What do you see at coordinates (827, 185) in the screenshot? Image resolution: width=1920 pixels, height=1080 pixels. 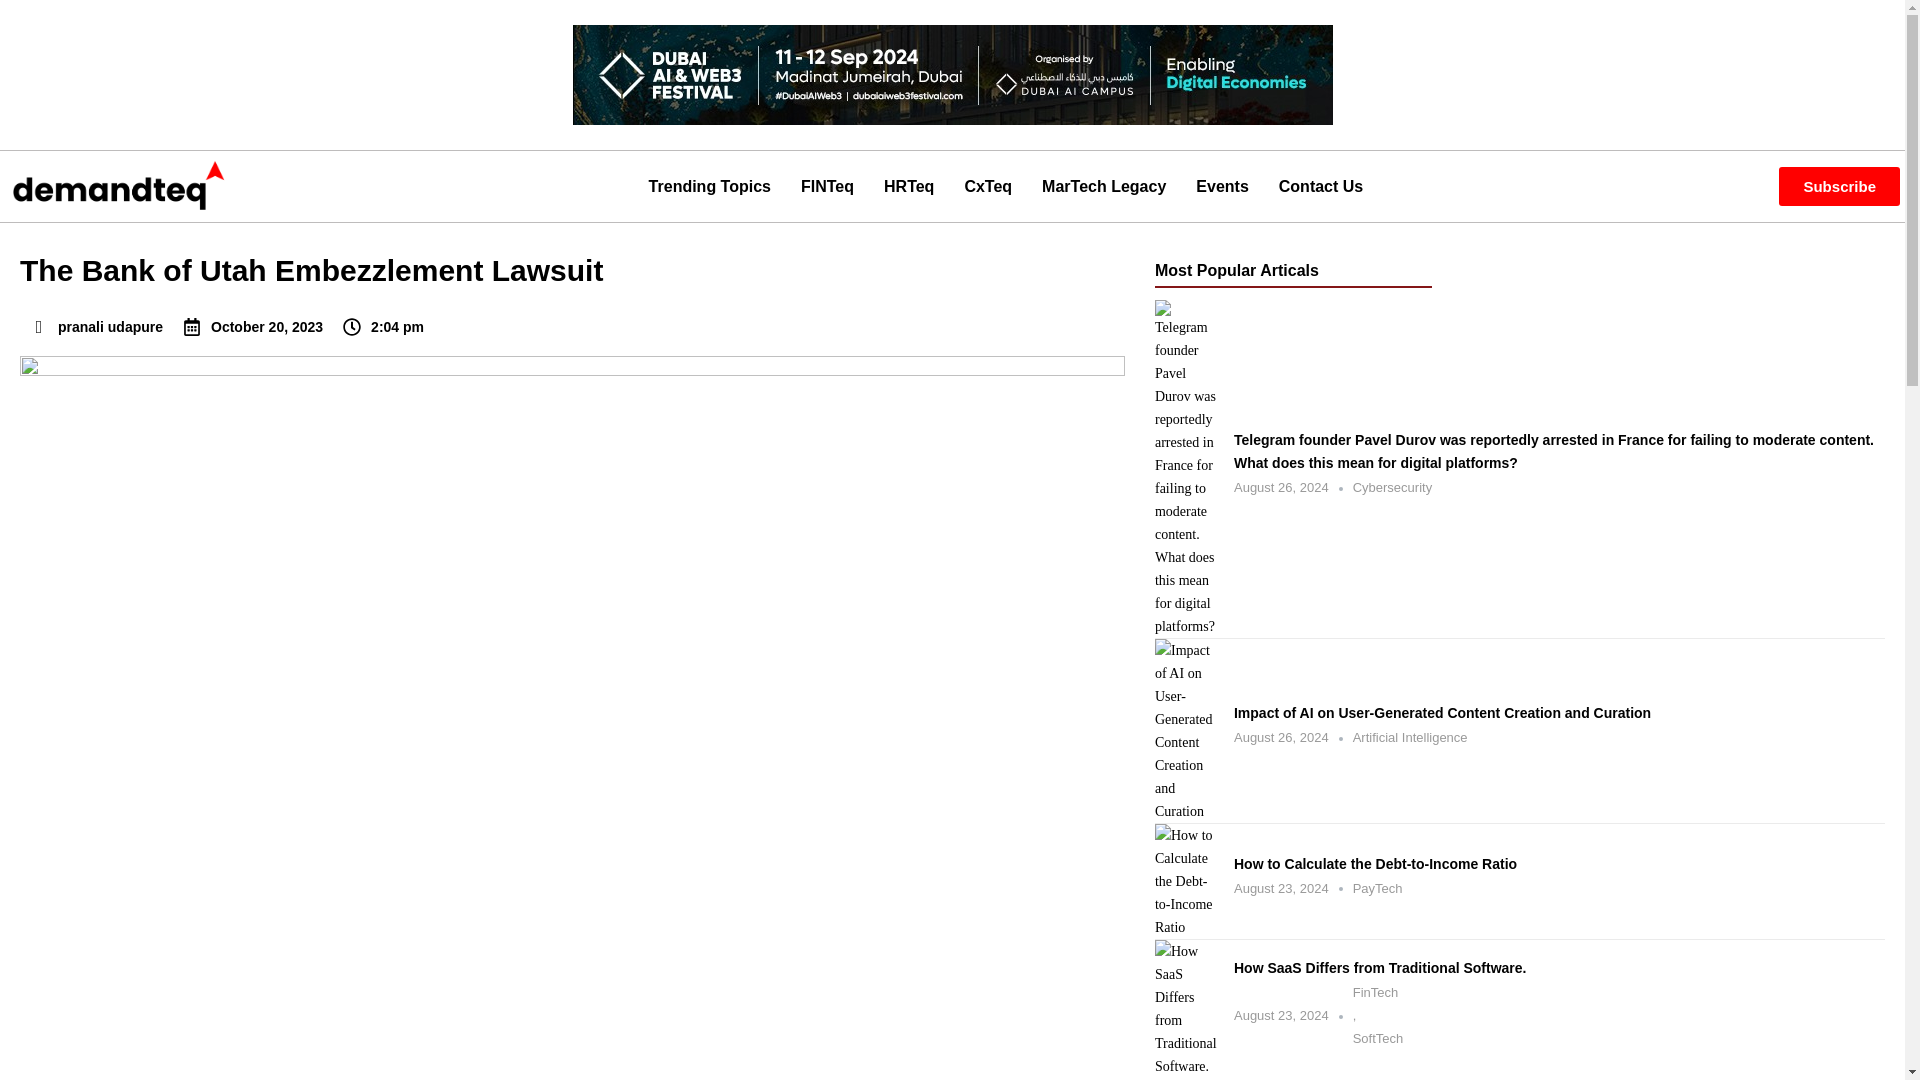 I see `FINTeq` at bounding box center [827, 185].